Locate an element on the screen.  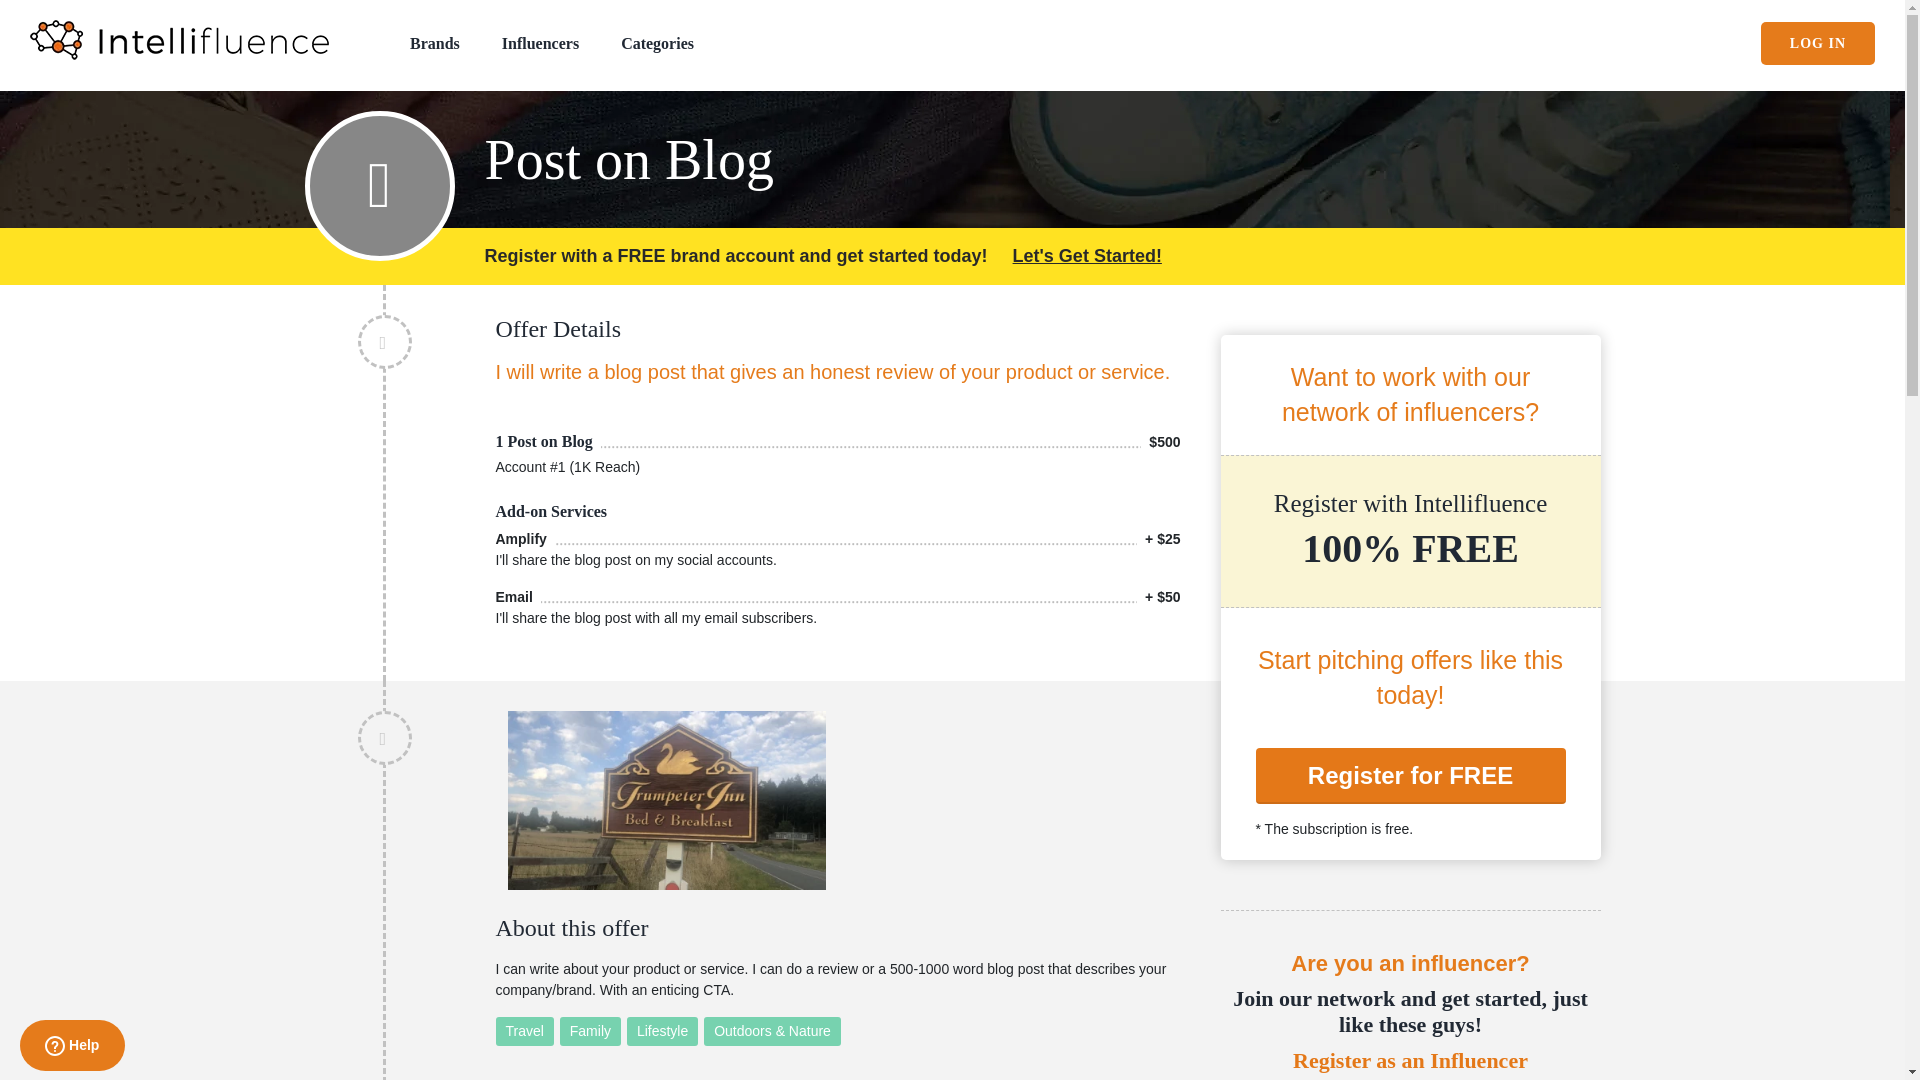
Travel is located at coordinates (524, 1032).